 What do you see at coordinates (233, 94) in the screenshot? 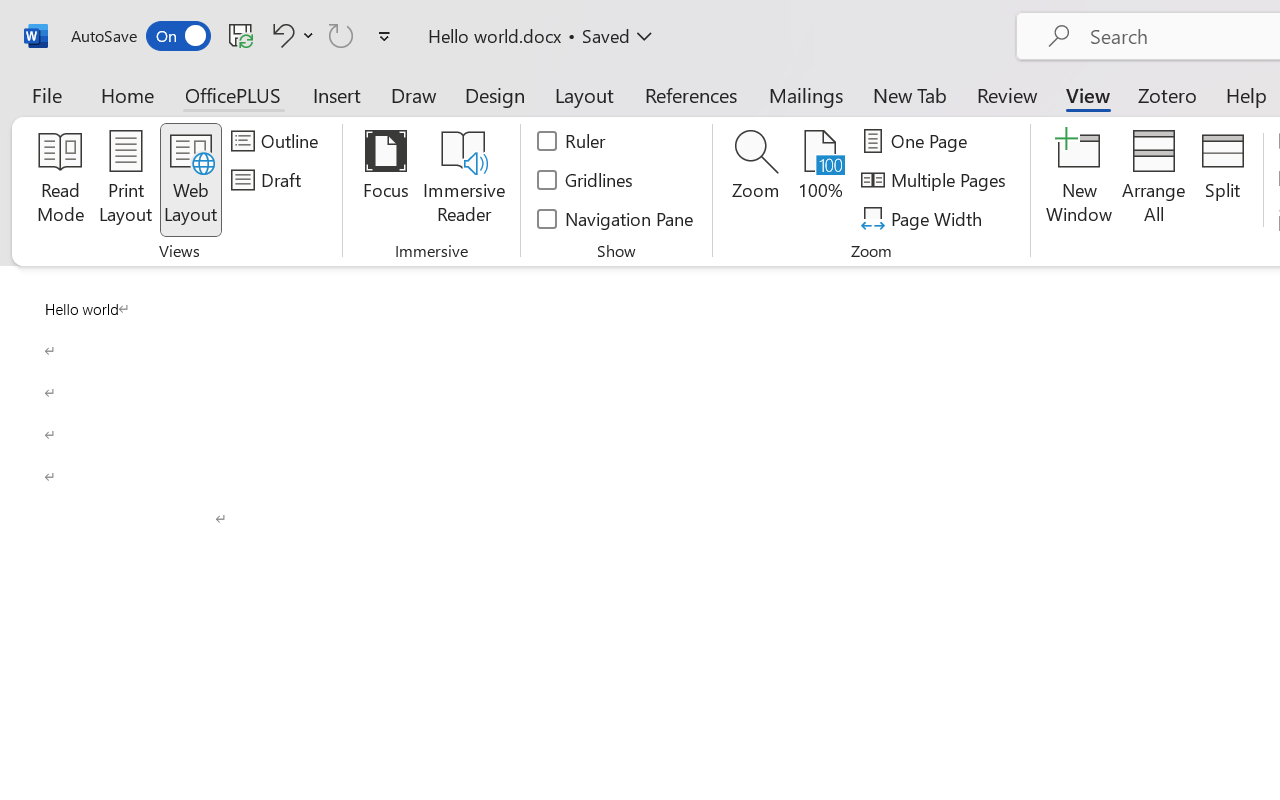
I see `OfficePLUS` at bounding box center [233, 94].